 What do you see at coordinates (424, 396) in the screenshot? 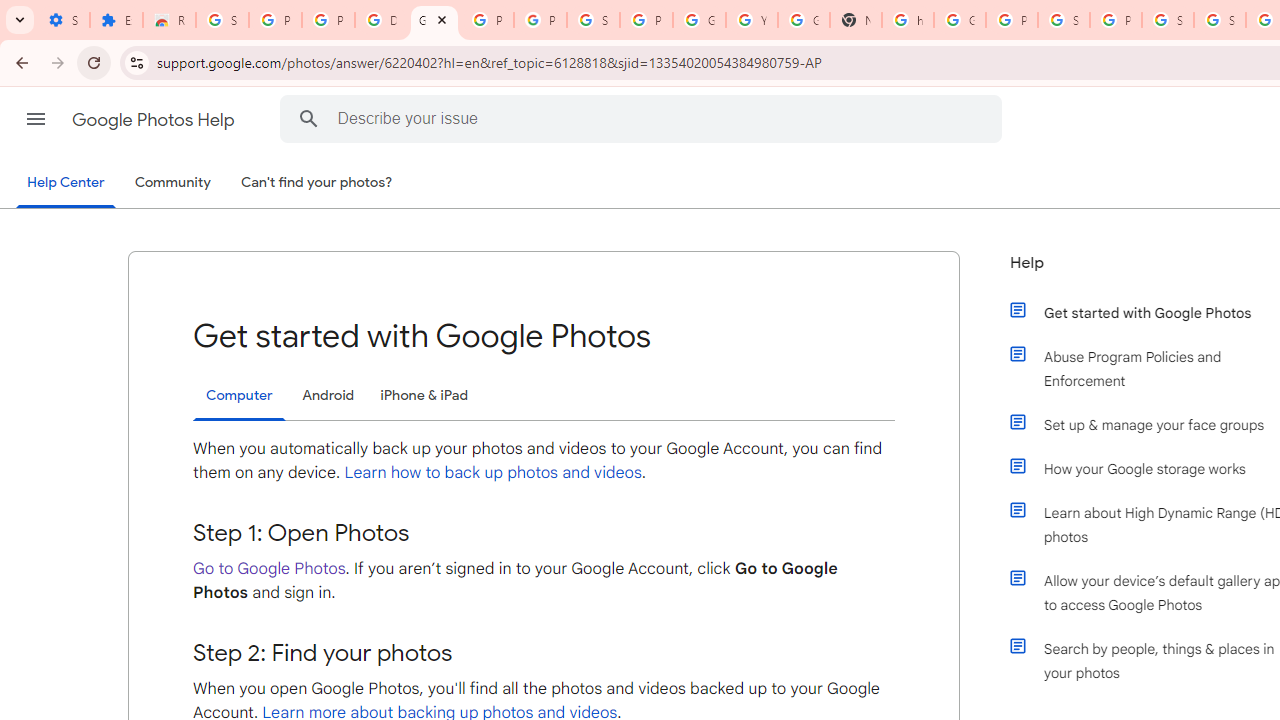
I see `iPhone & iPad` at bounding box center [424, 396].